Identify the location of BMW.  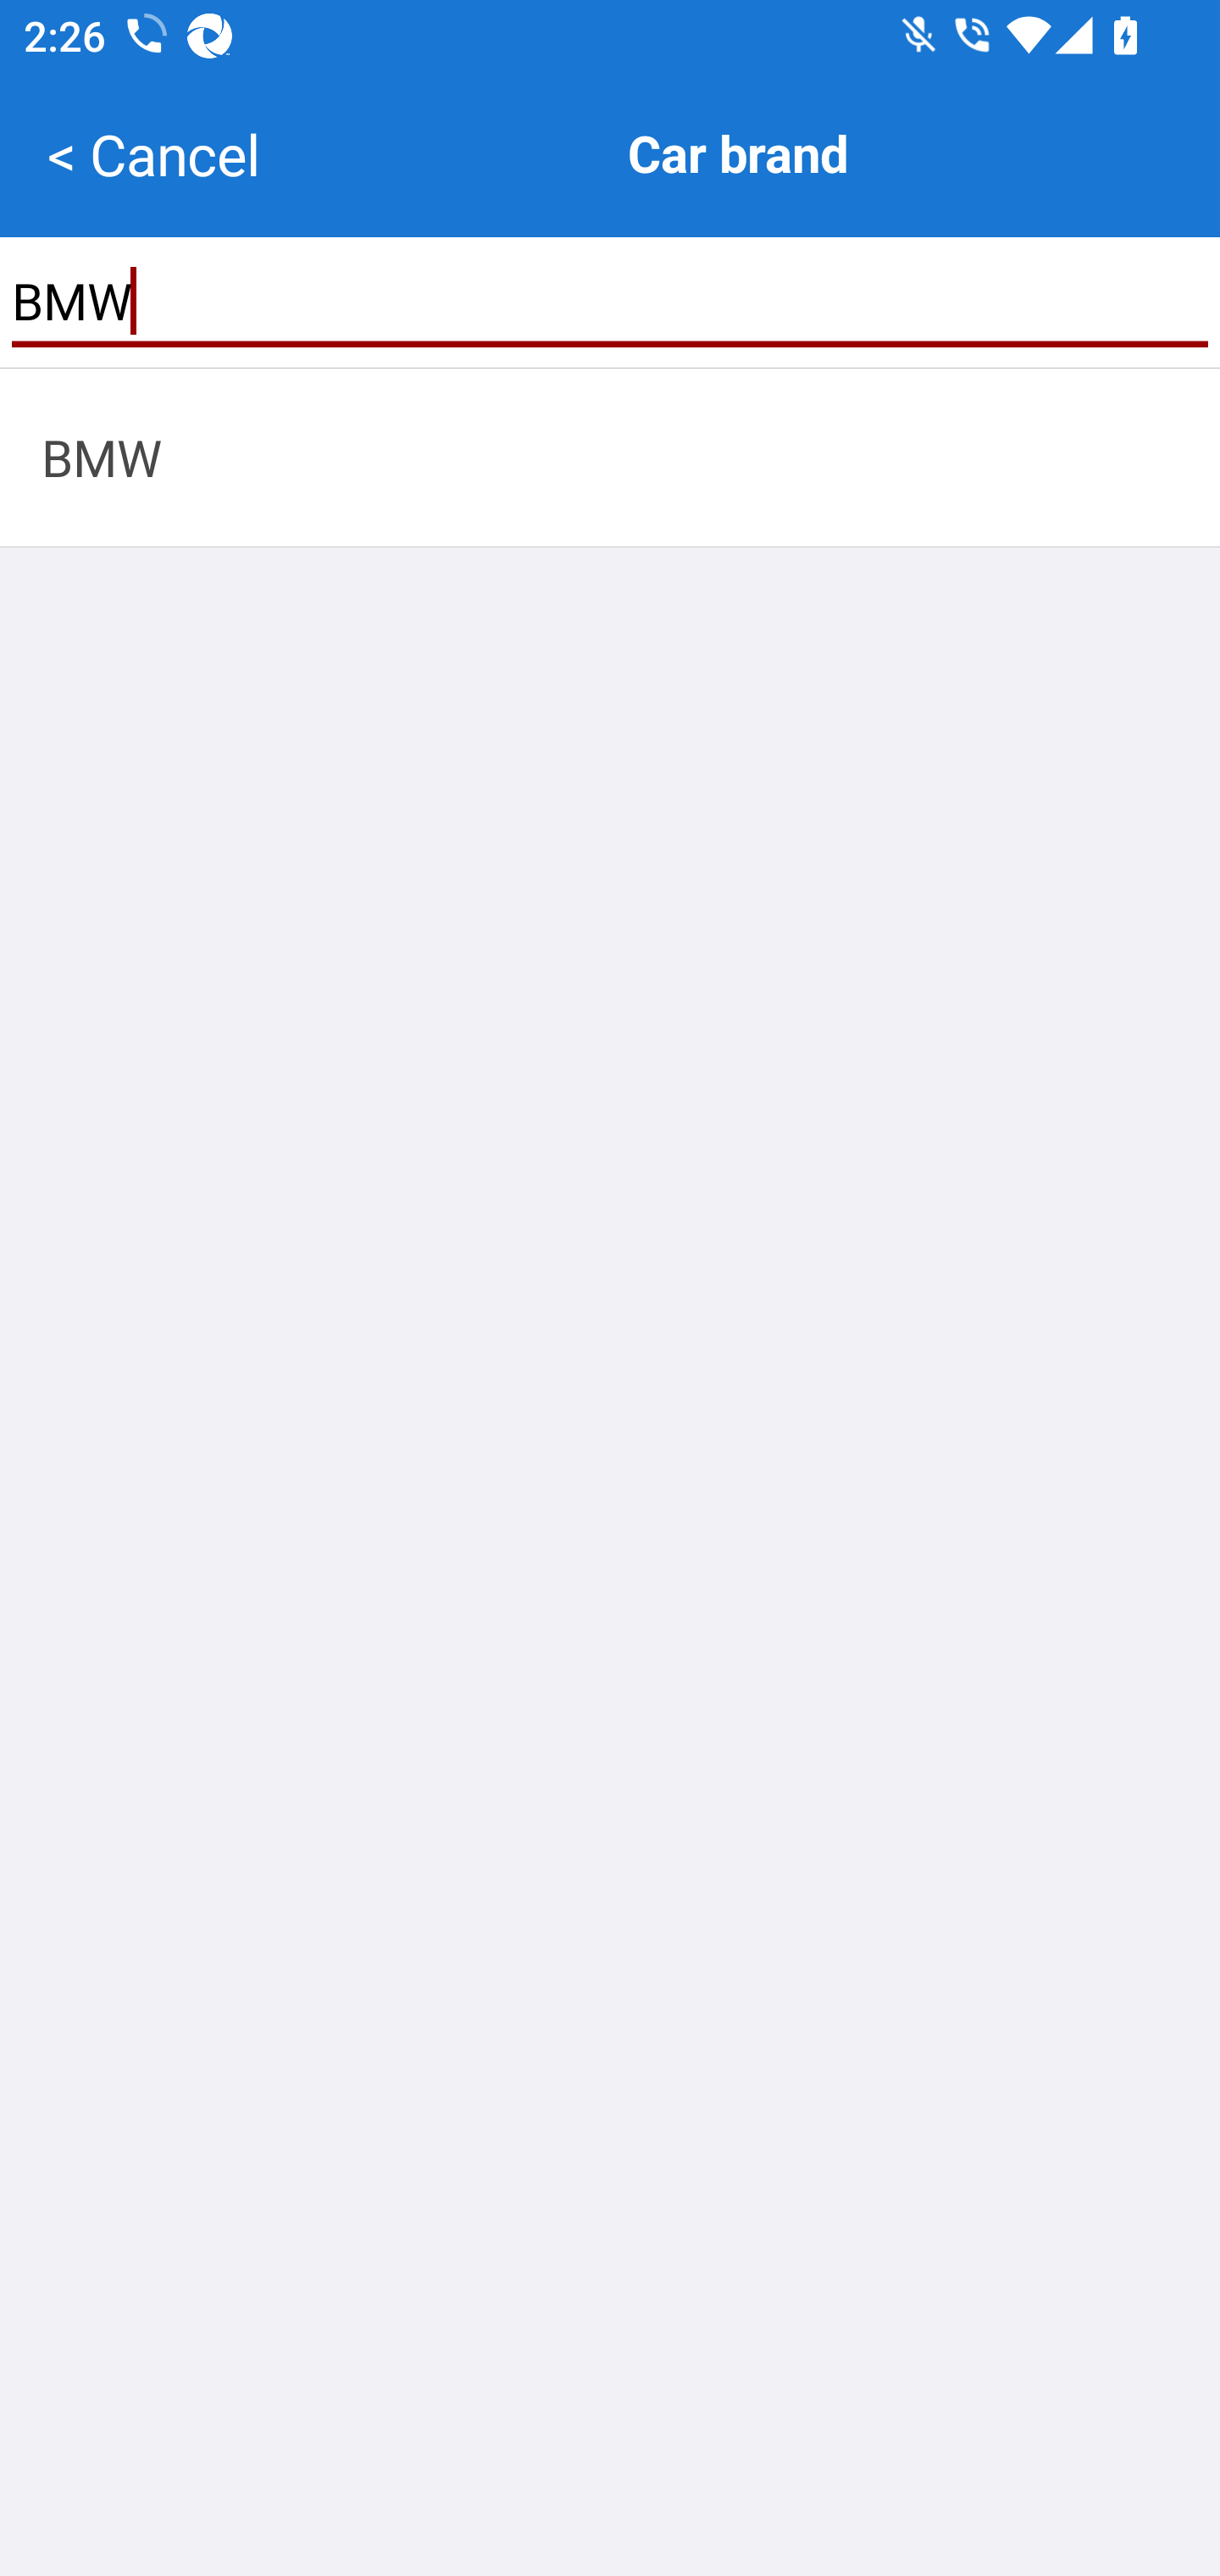
(610, 301).